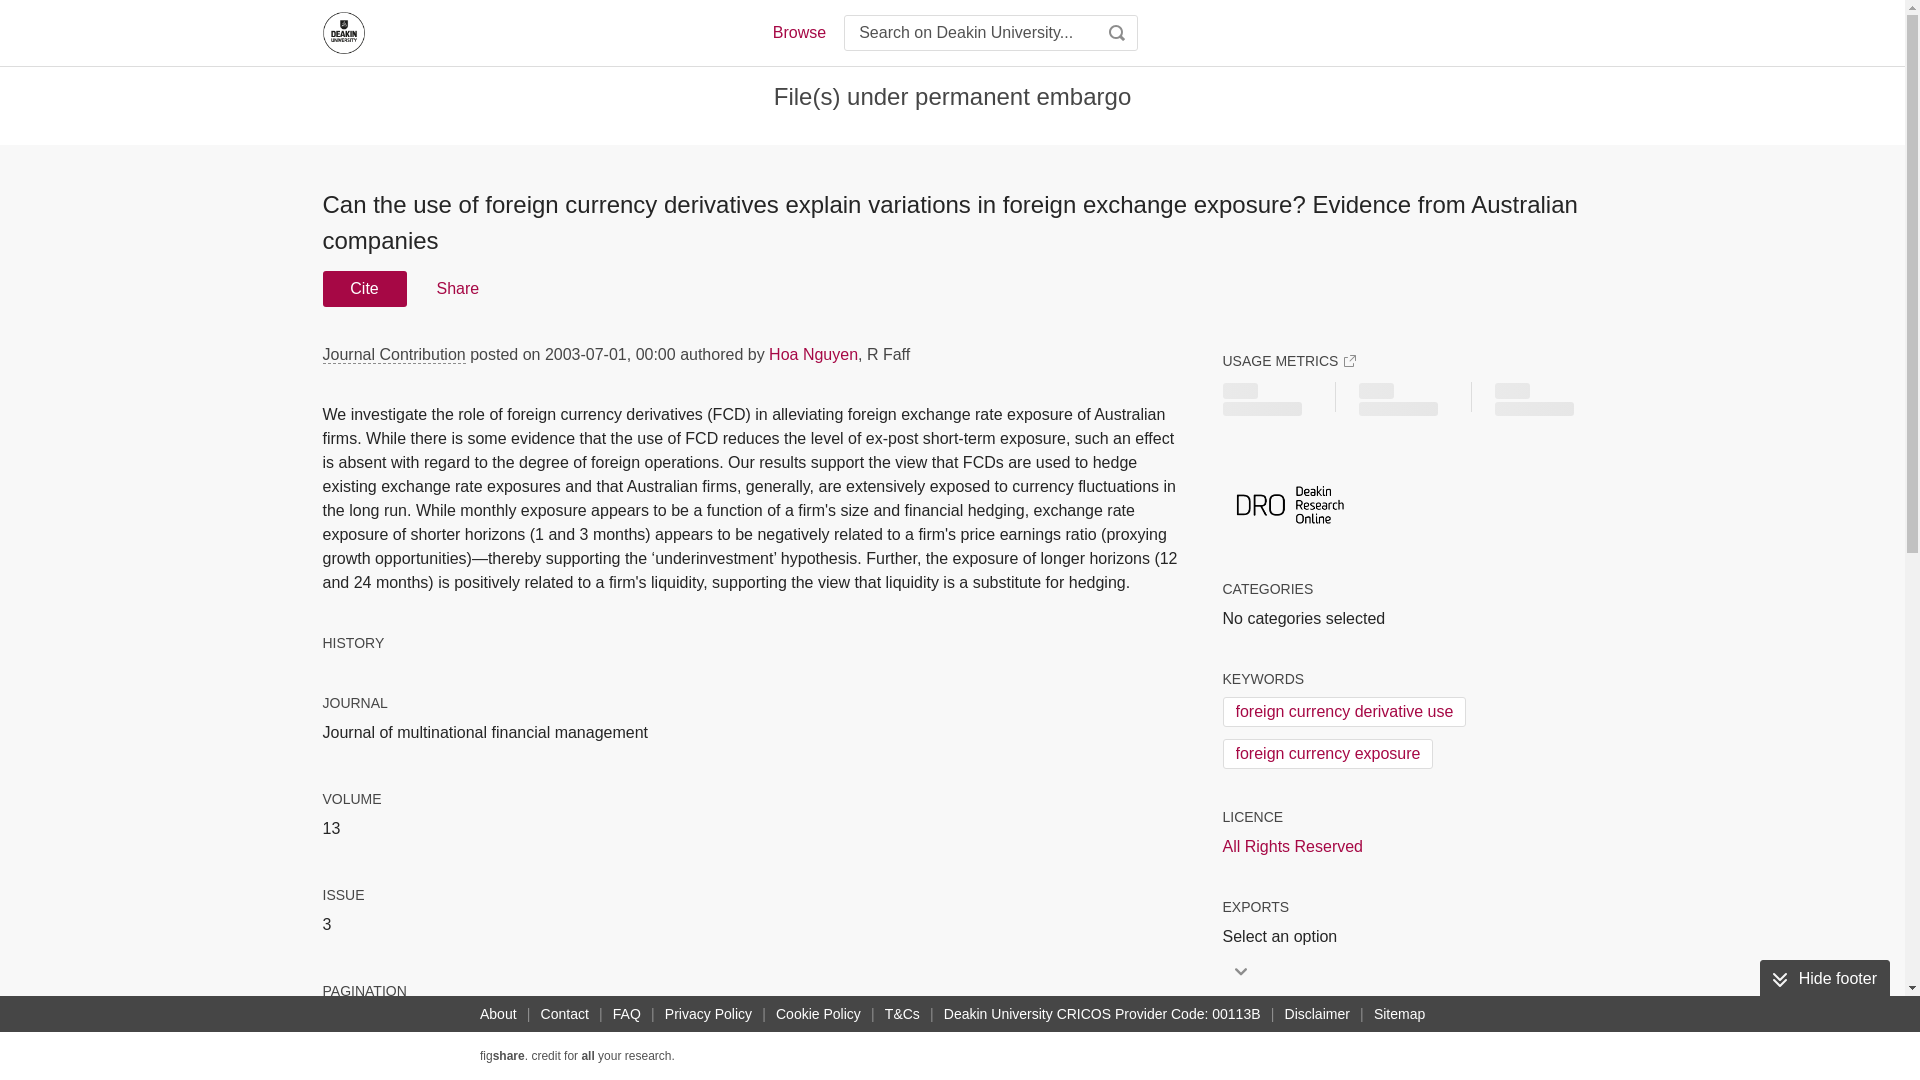 Image resolution: width=1920 pixels, height=1080 pixels. Describe the element at coordinates (1326, 753) in the screenshot. I see `foreign currency exposure` at that location.